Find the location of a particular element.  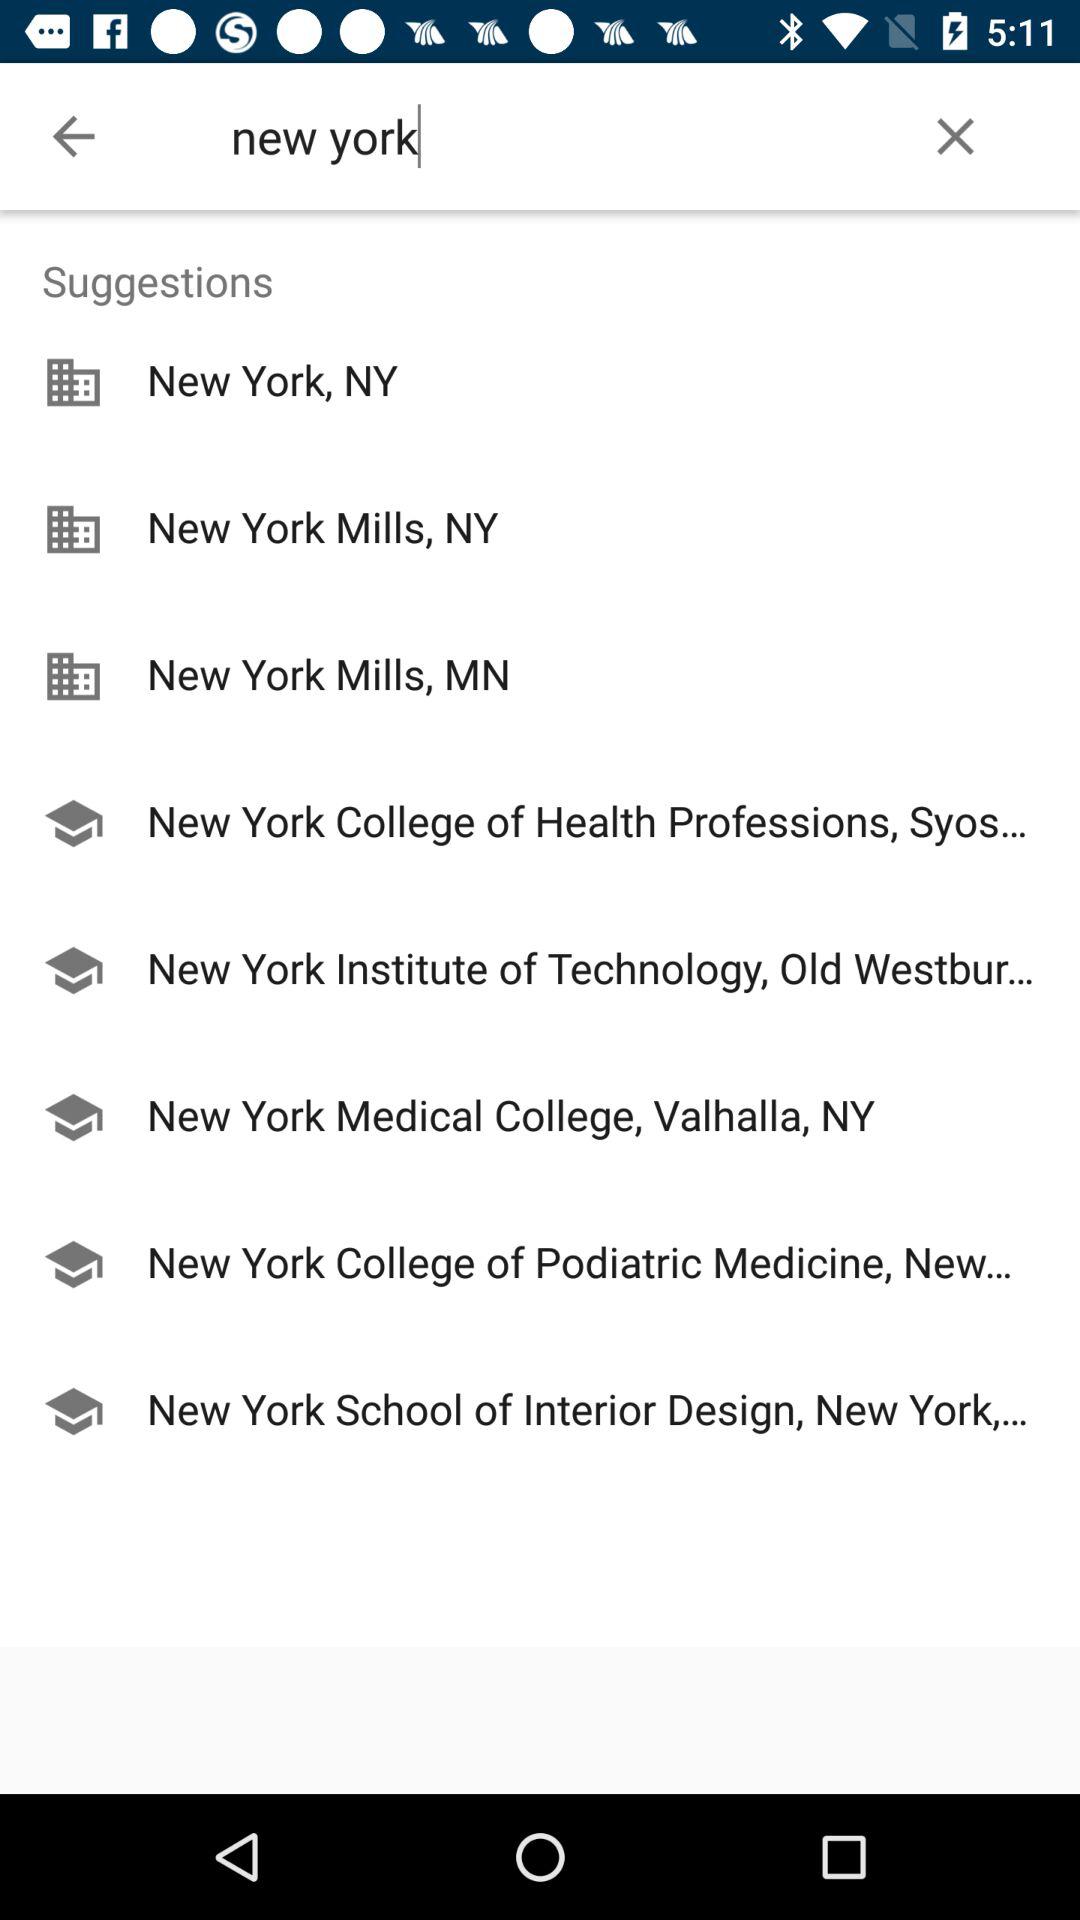

turn on icon next to new york icon is located at coordinates (956, 136).